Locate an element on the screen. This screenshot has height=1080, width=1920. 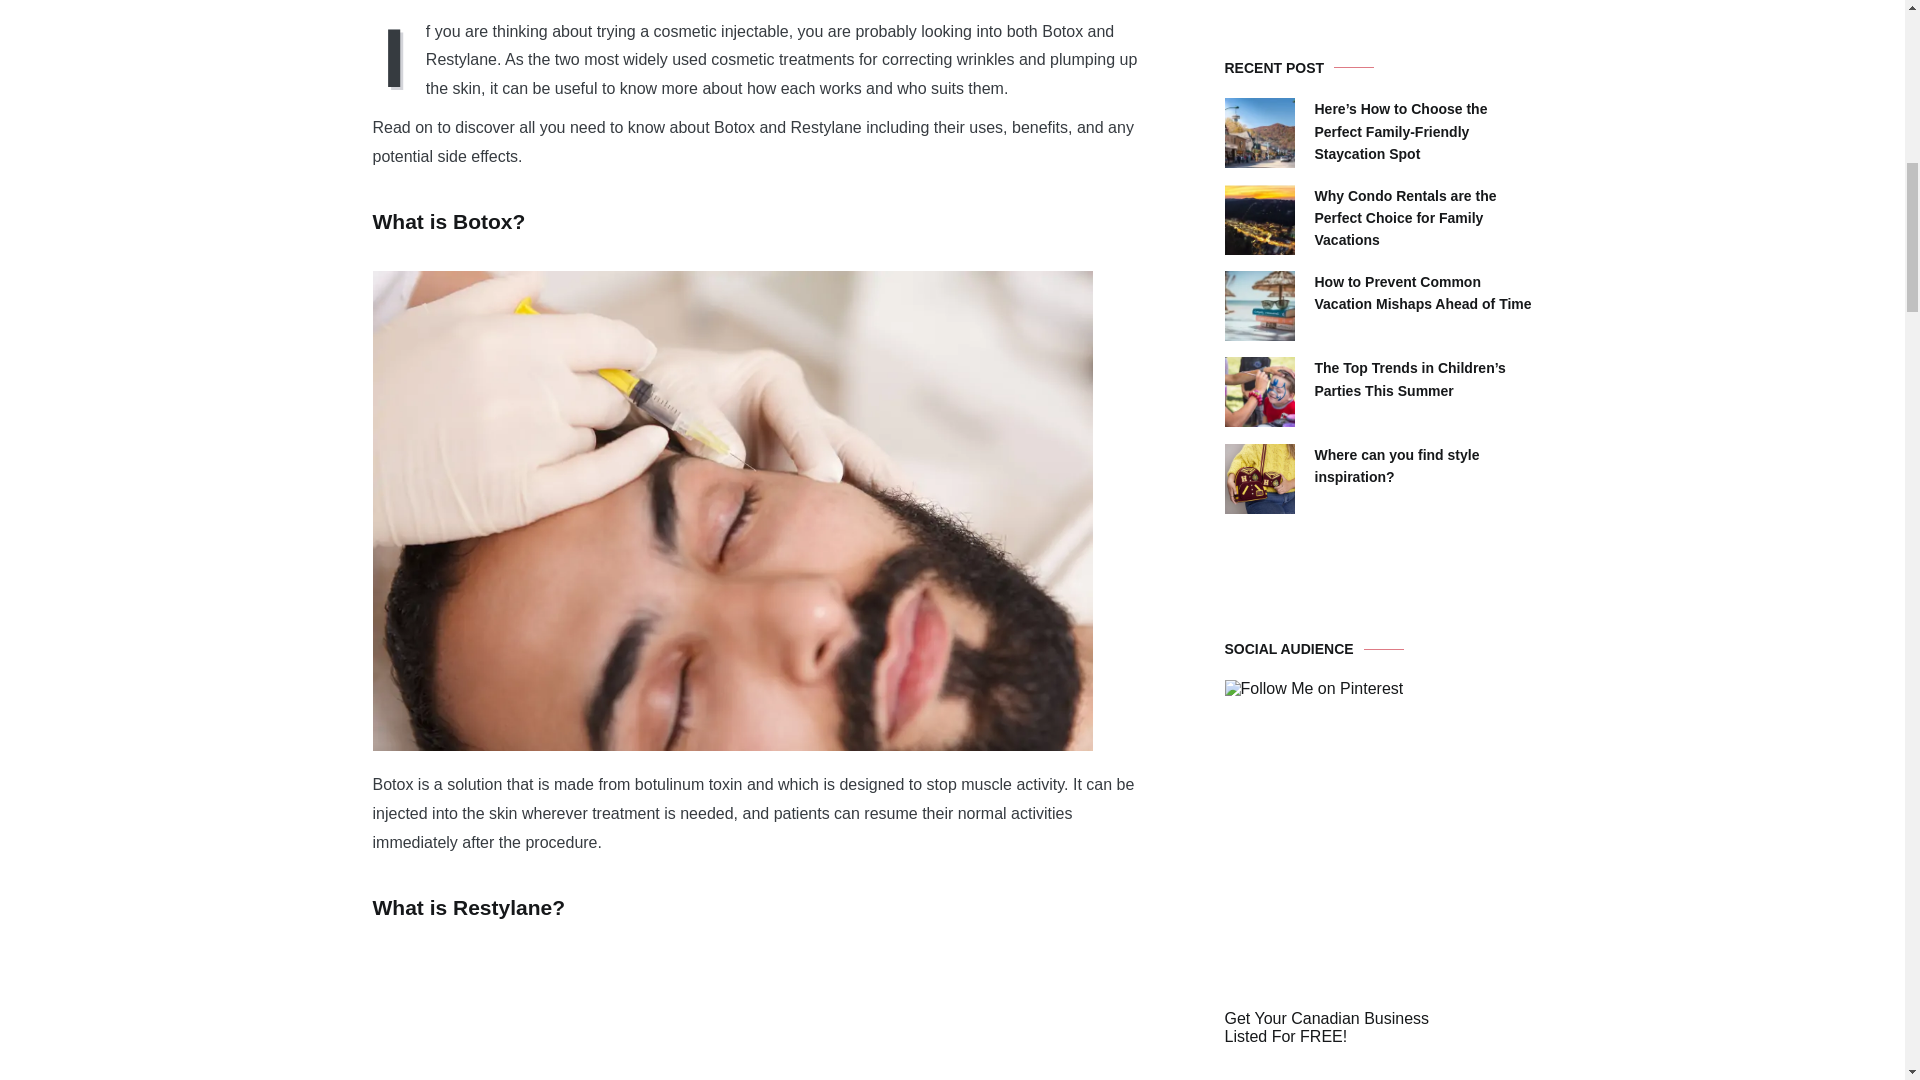
Get your Canadian Business Listed Today for FREE is located at coordinates (1378, 1000).